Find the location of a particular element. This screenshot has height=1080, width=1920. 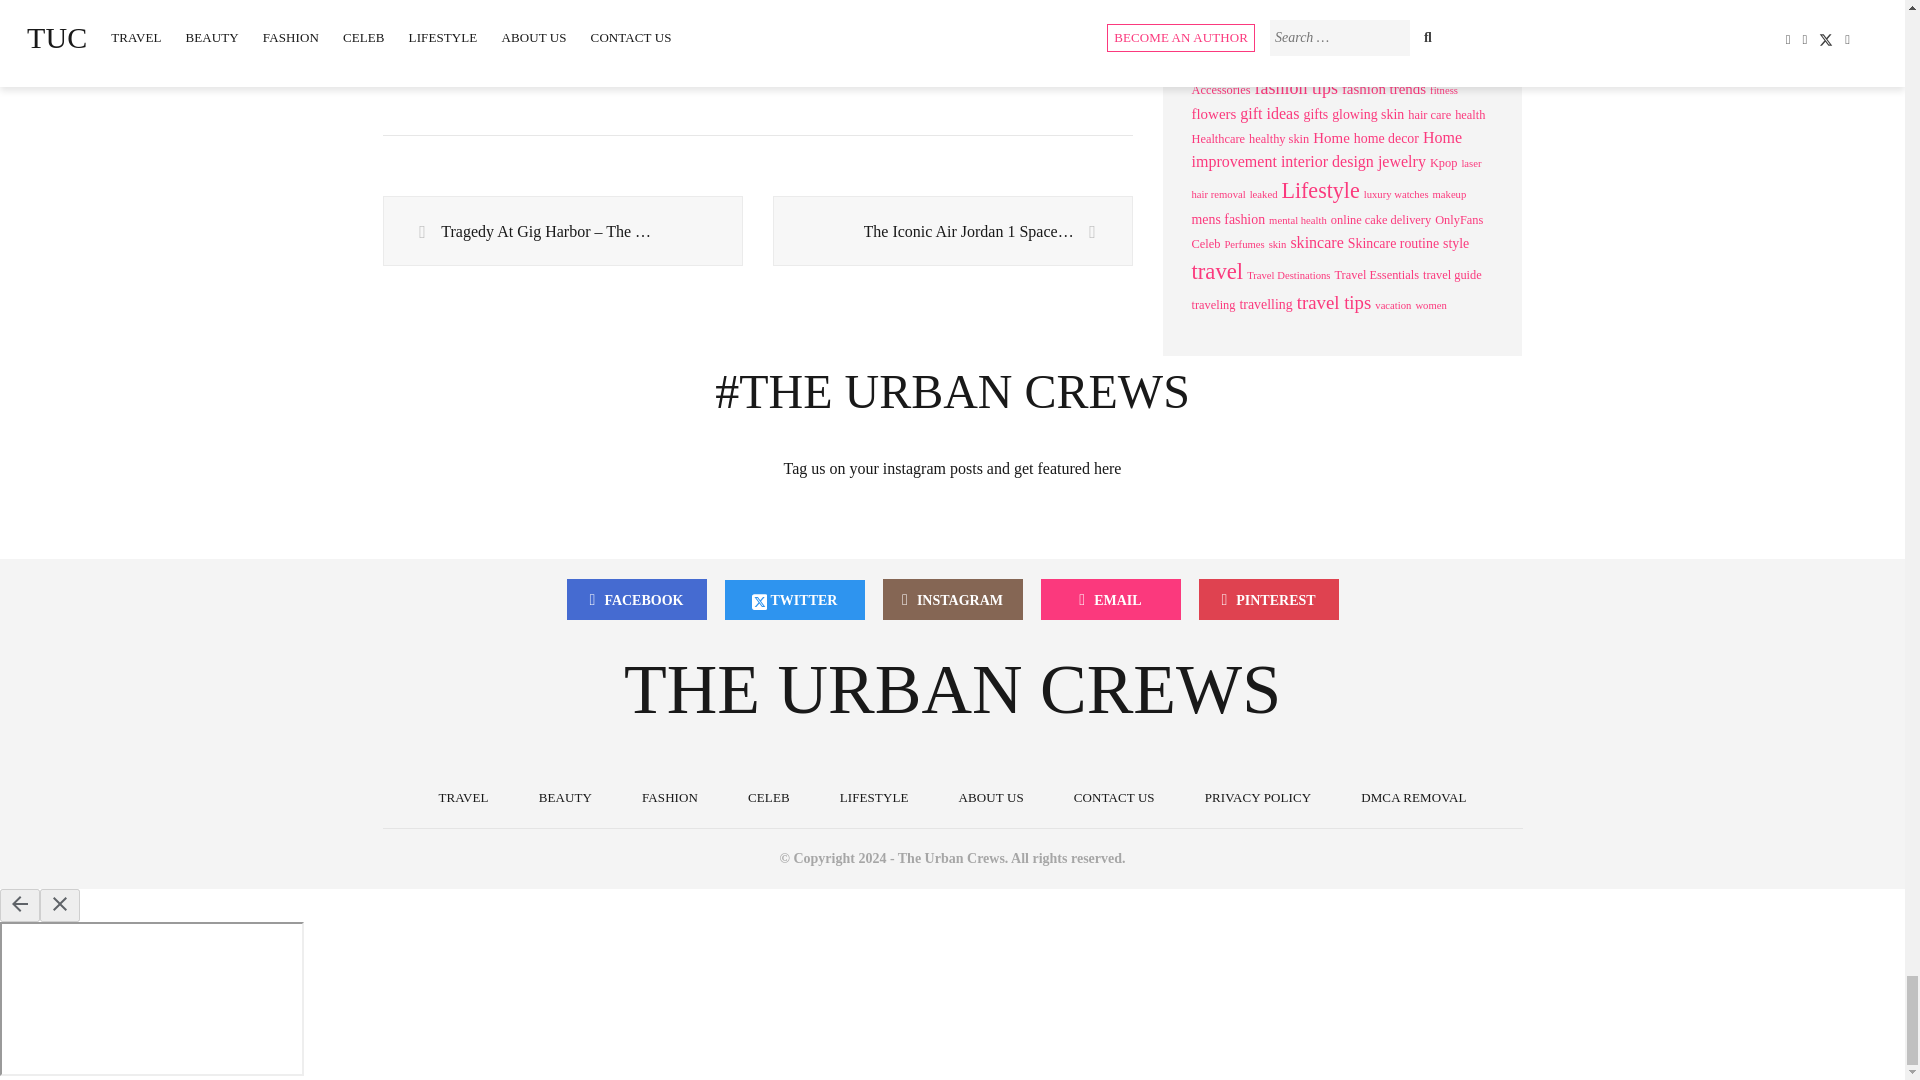

ARTS AND CRAFTS is located at coordinates (512, 15).